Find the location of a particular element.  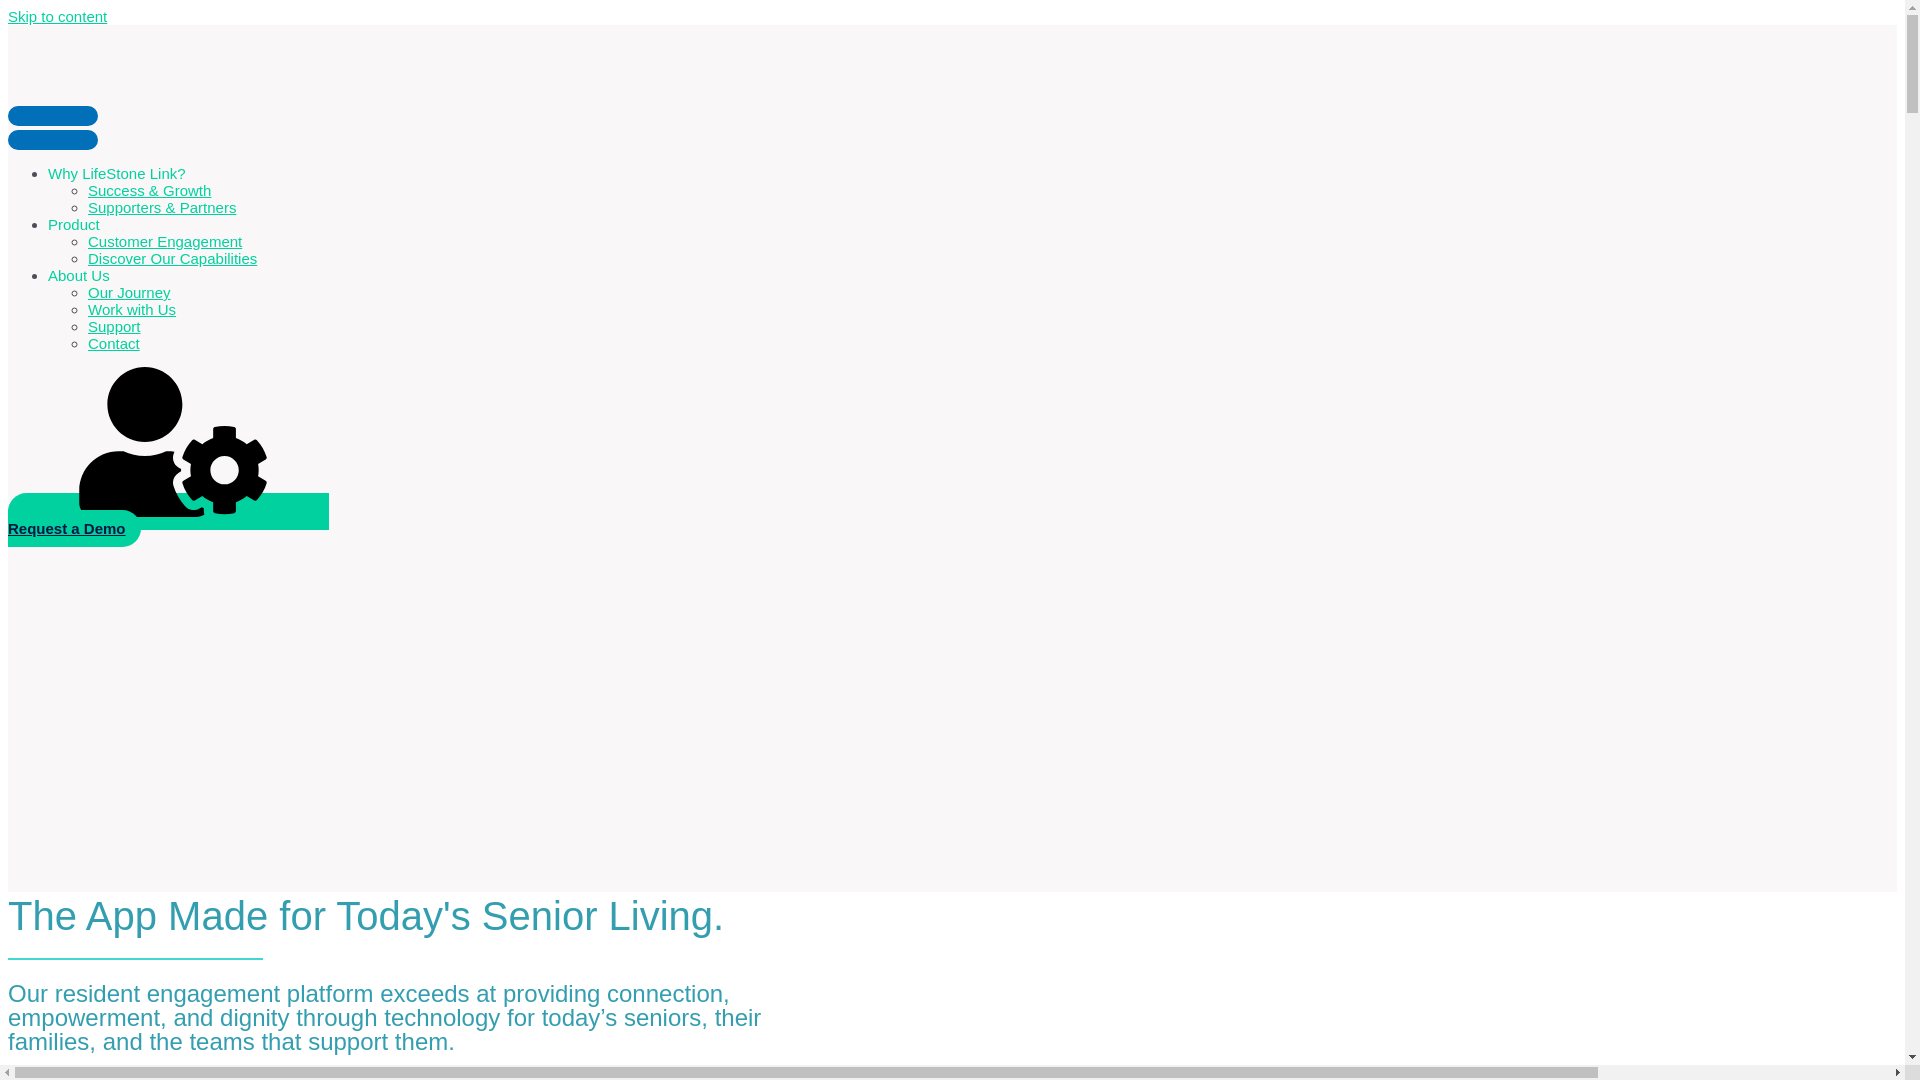

Why LifeStone Link? is located at coordinates (117, 174).